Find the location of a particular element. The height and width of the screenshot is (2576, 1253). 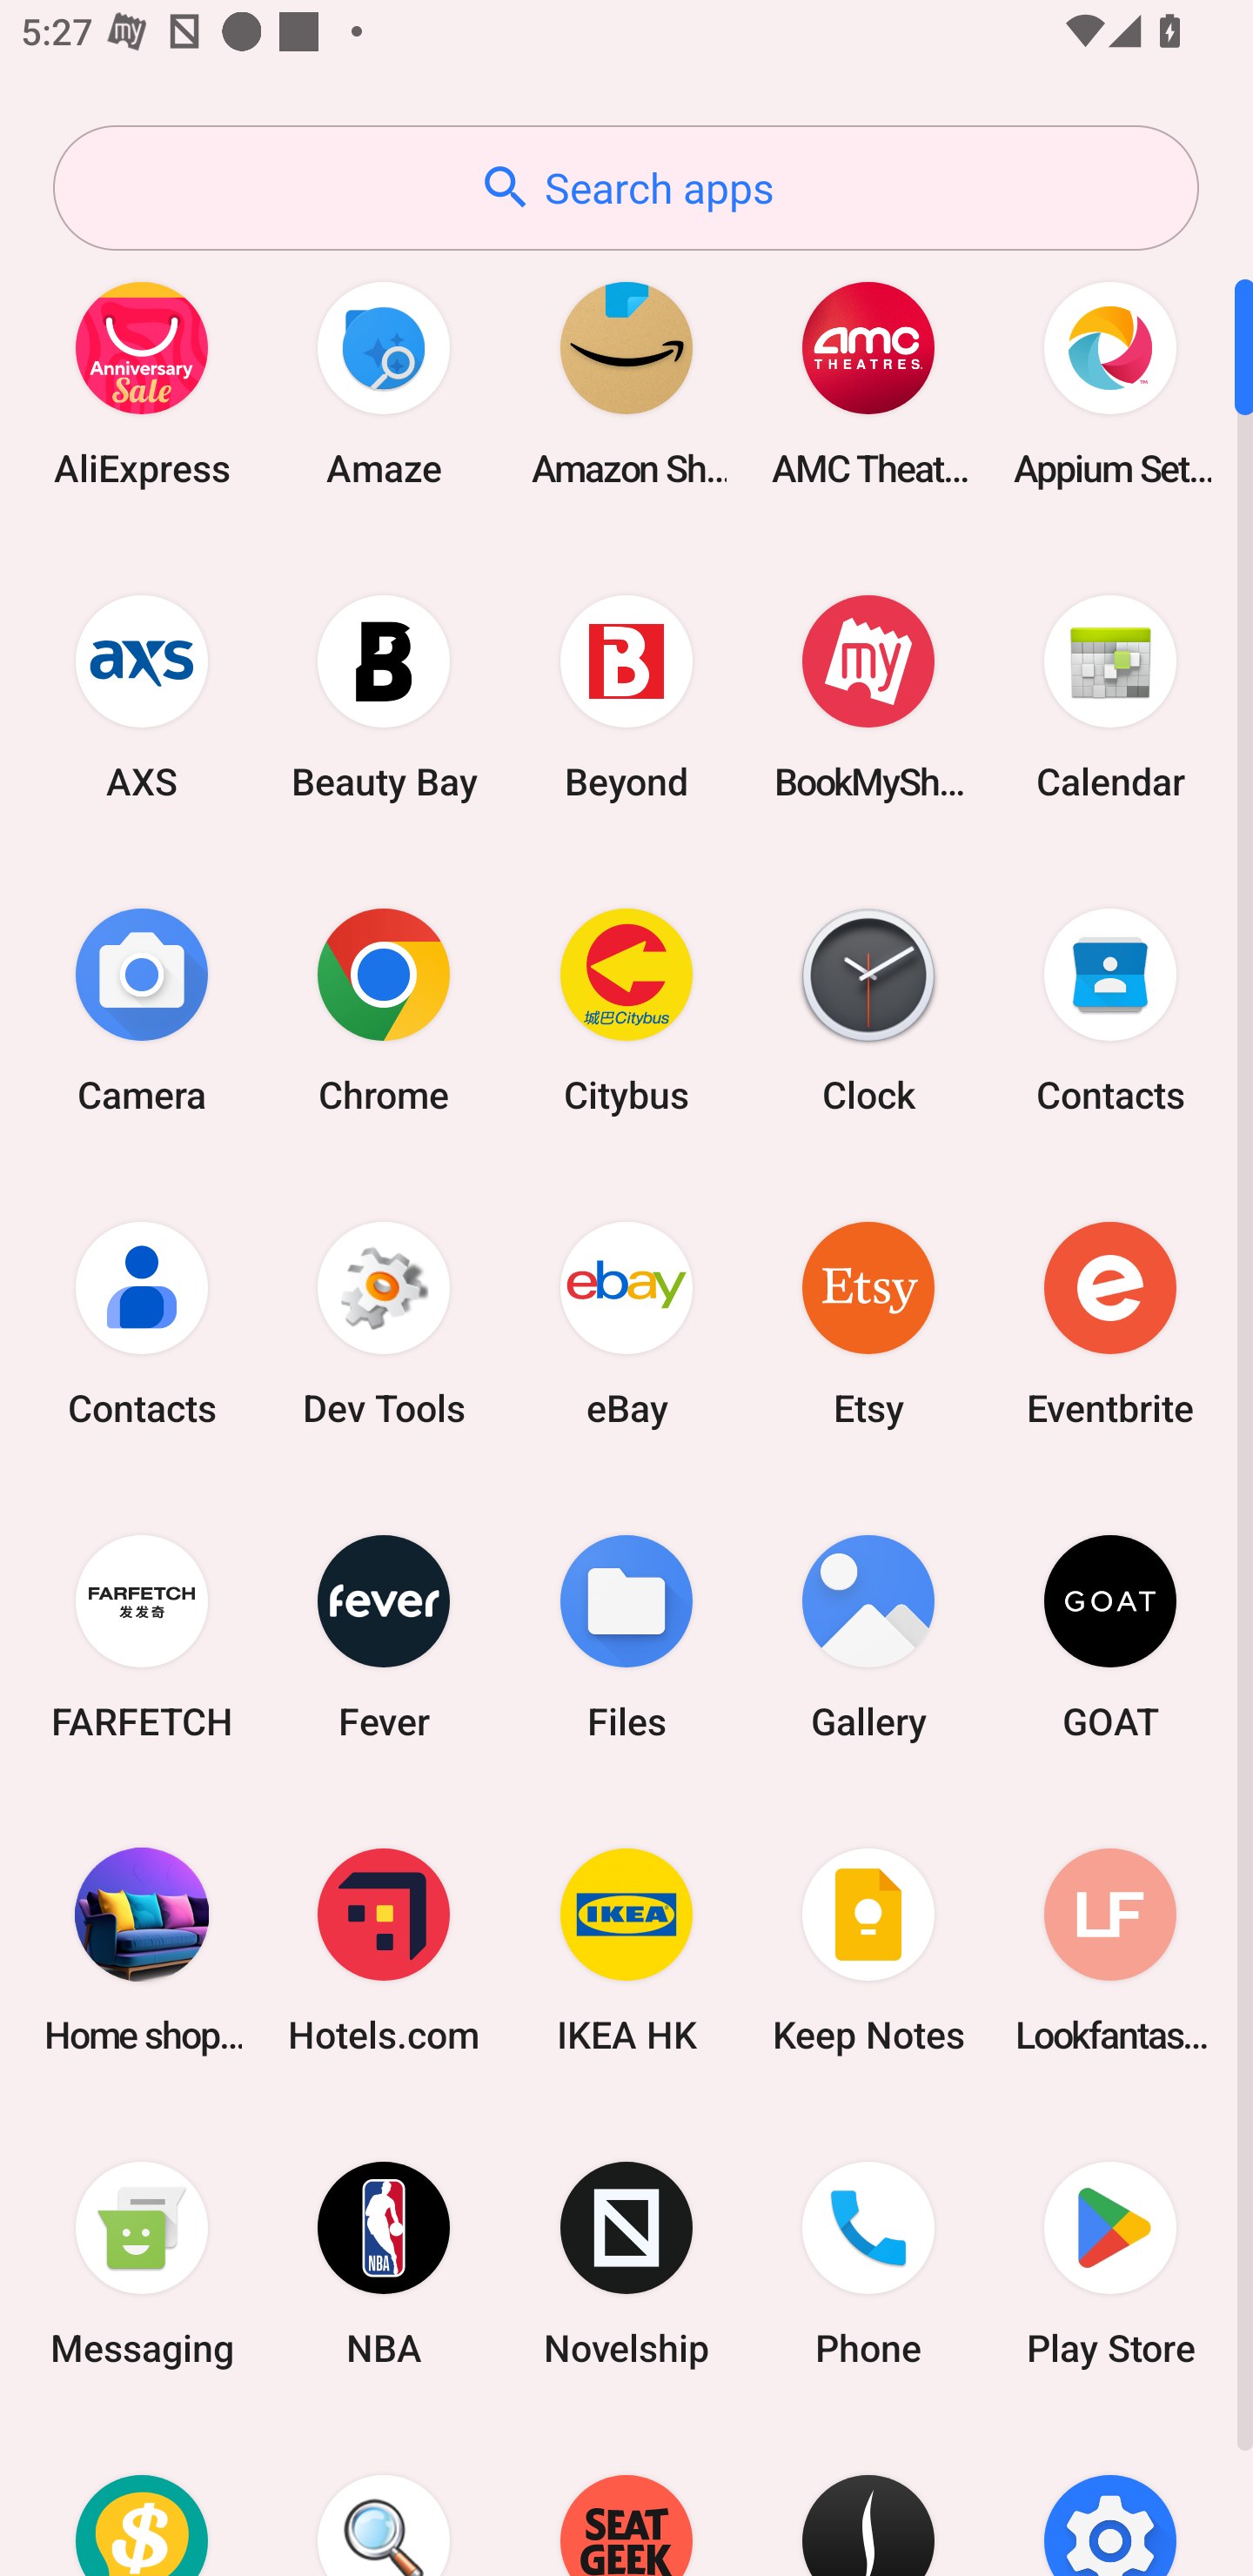

Calendar is located at coordinates (1110, 696).